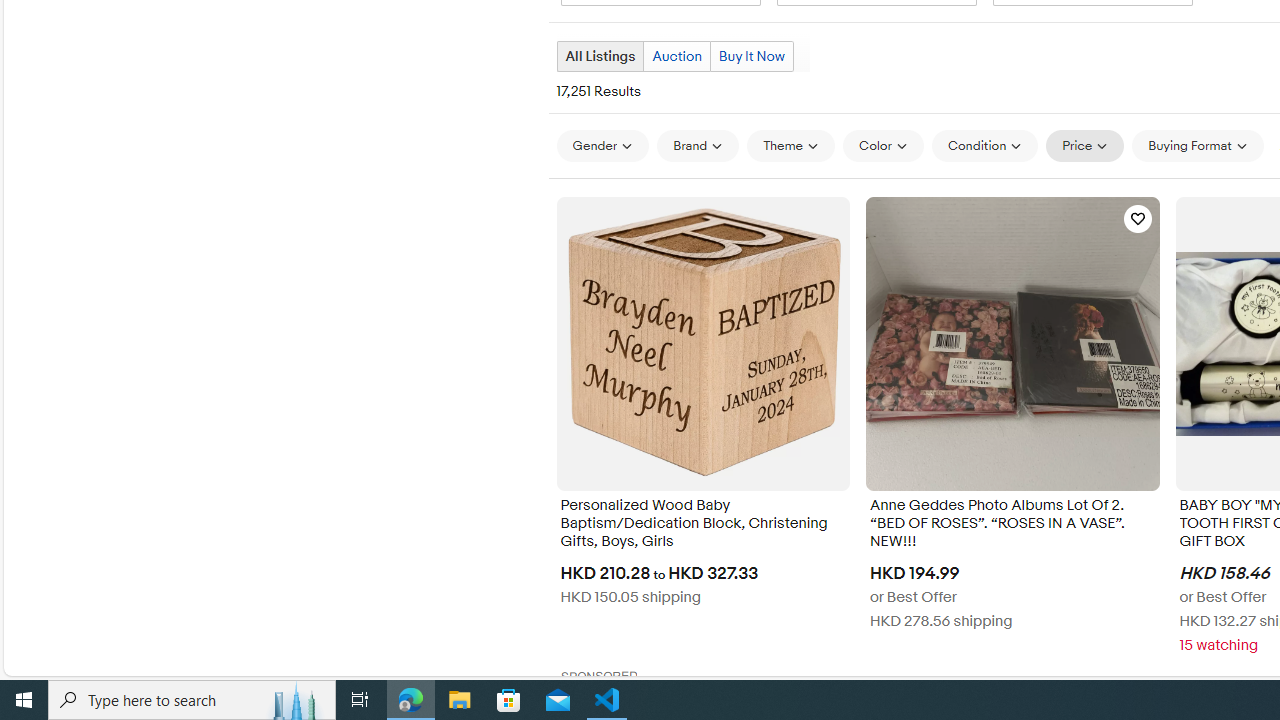 This screenshot has height=720, width=1280. I want to click on Condition, so click(984, 145).